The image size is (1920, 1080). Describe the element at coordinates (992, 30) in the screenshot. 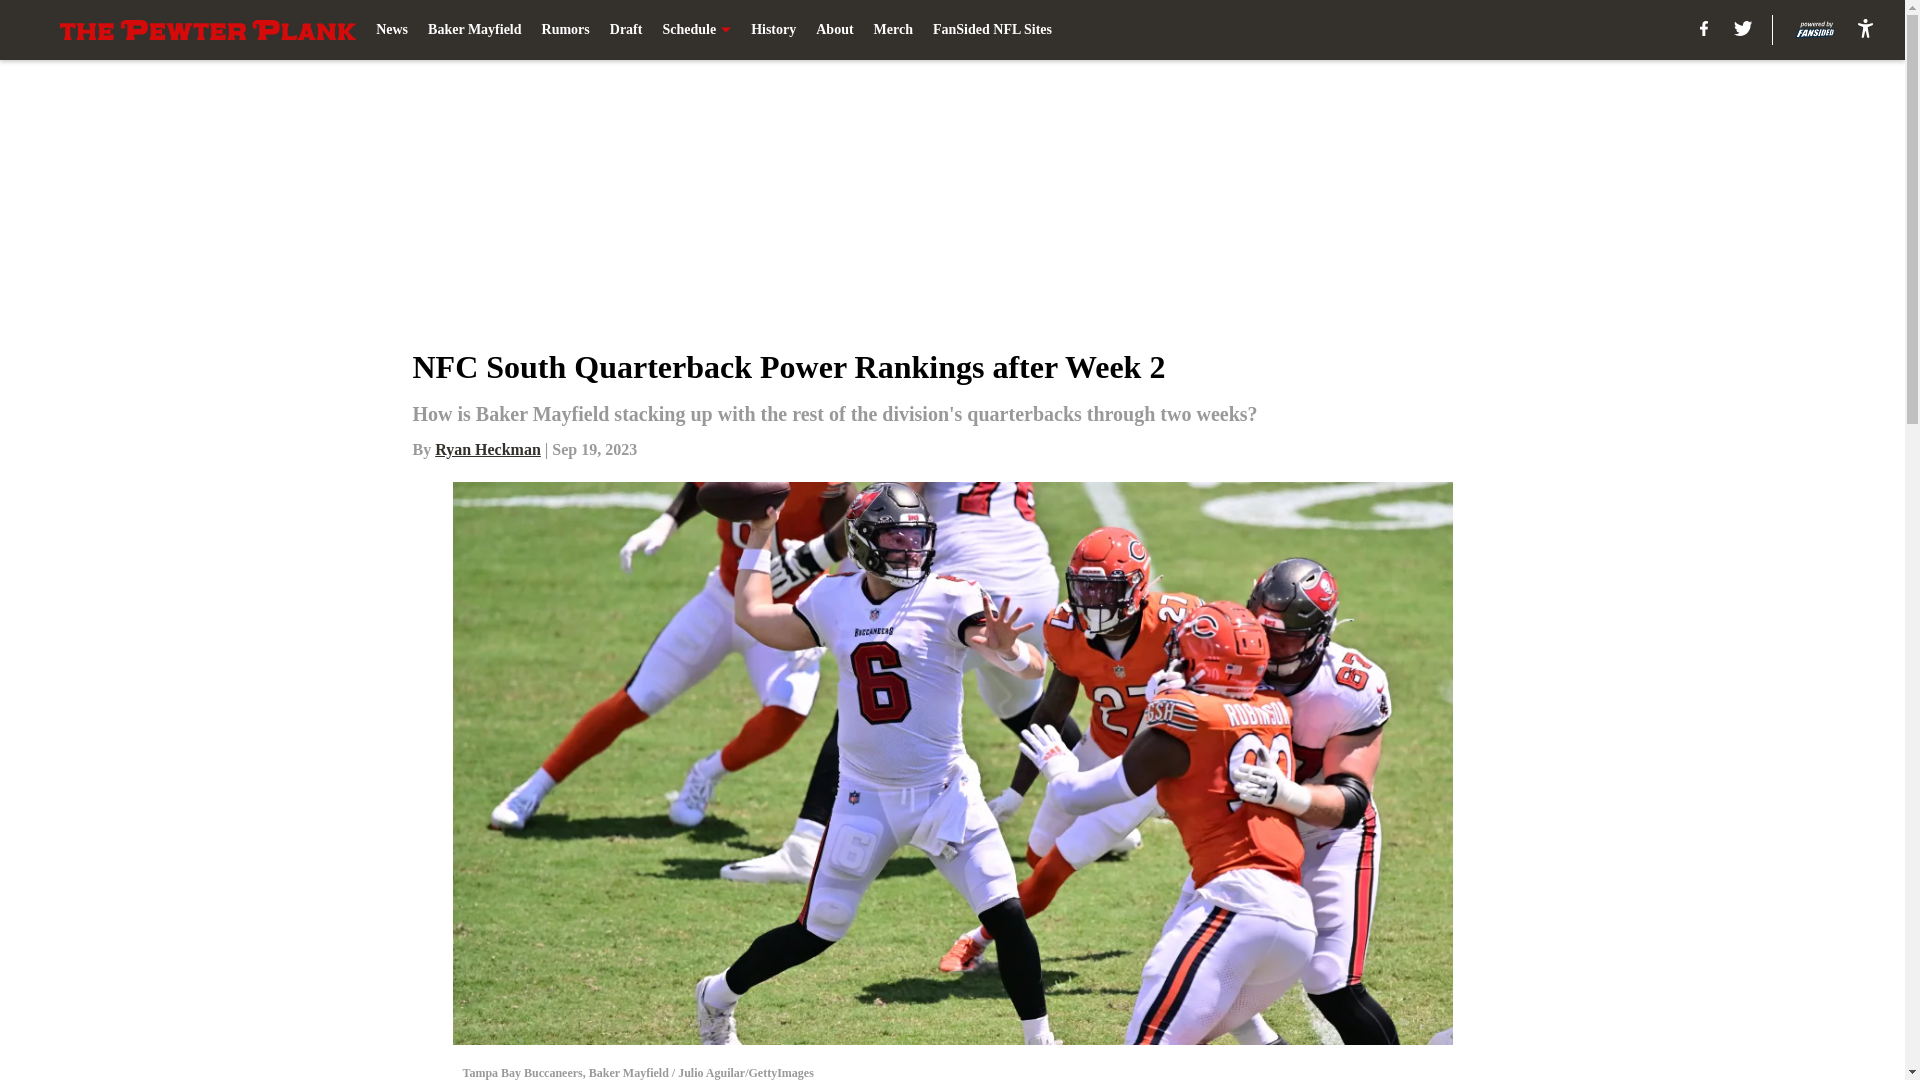

I see `FanSided NFL Sites` at that location.